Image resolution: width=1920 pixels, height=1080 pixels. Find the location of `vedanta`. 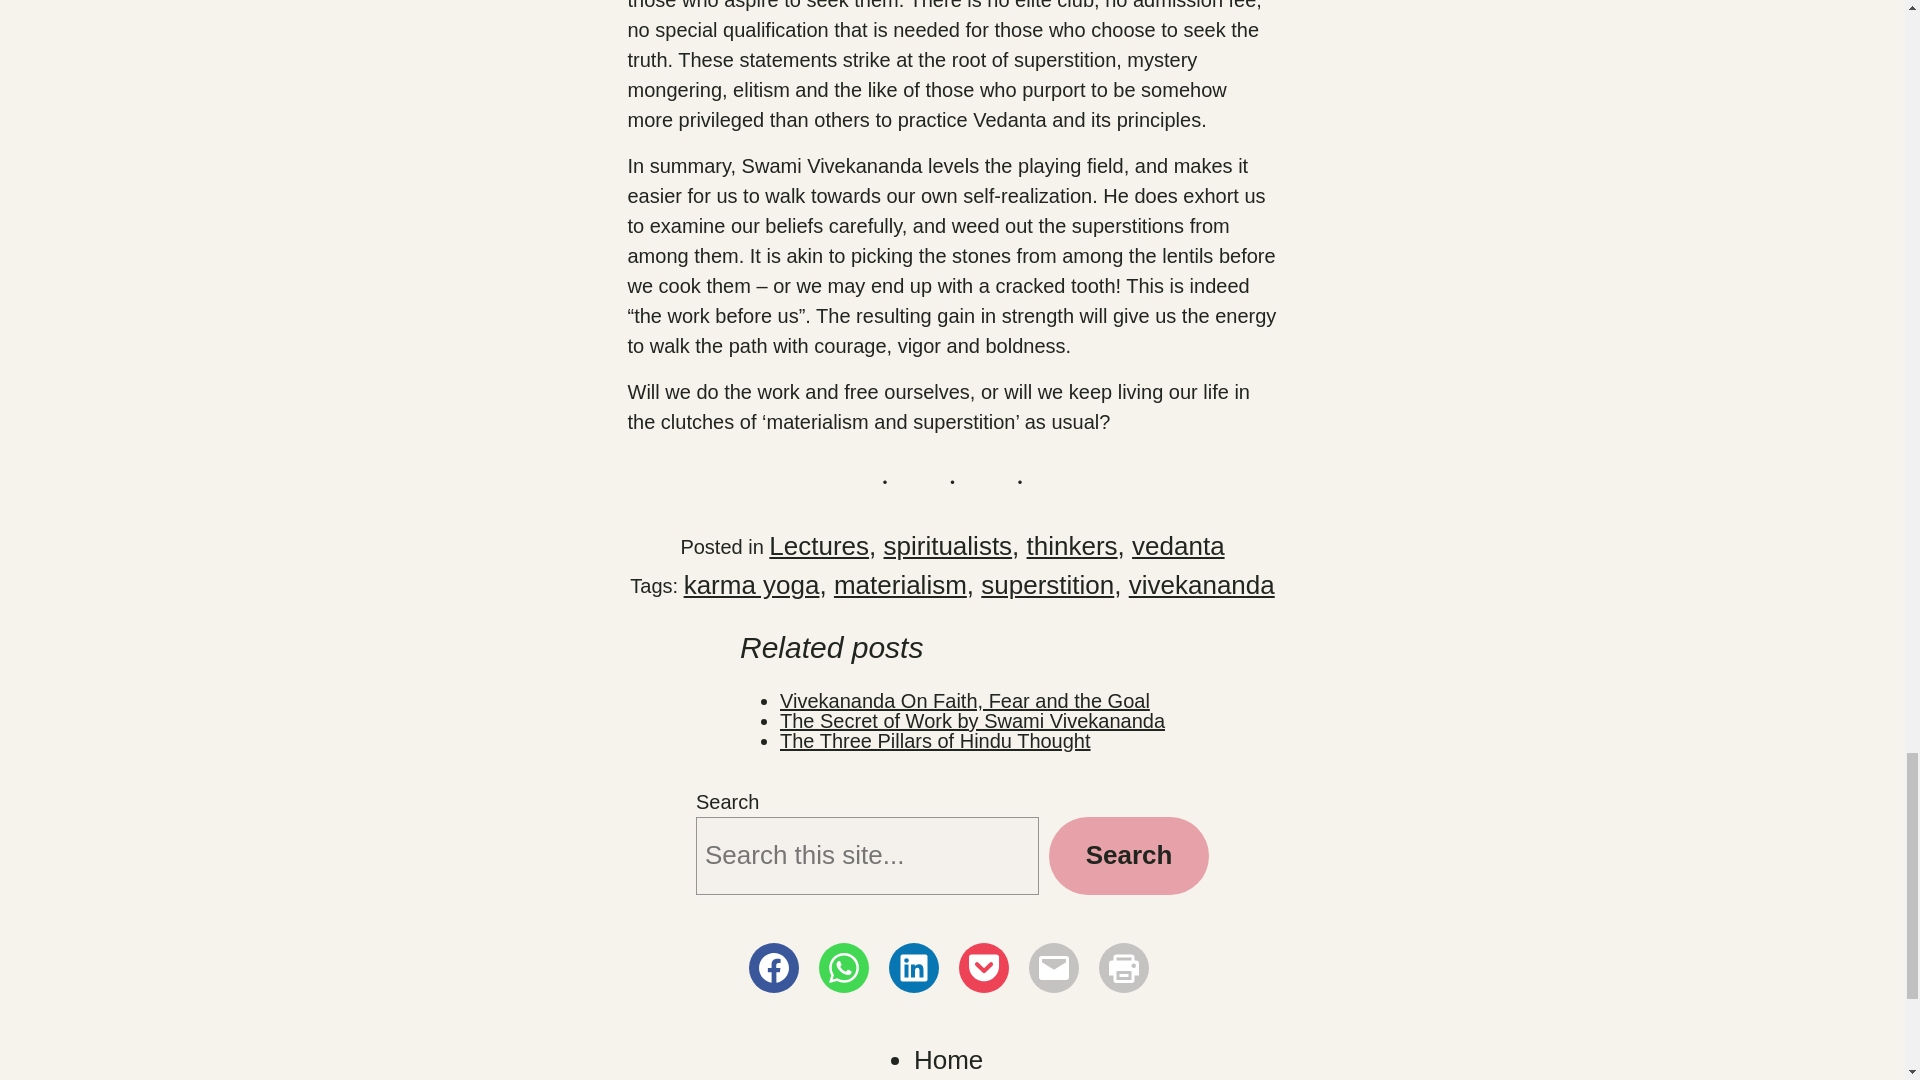

vedanta is located at coordinates (1178, 546).